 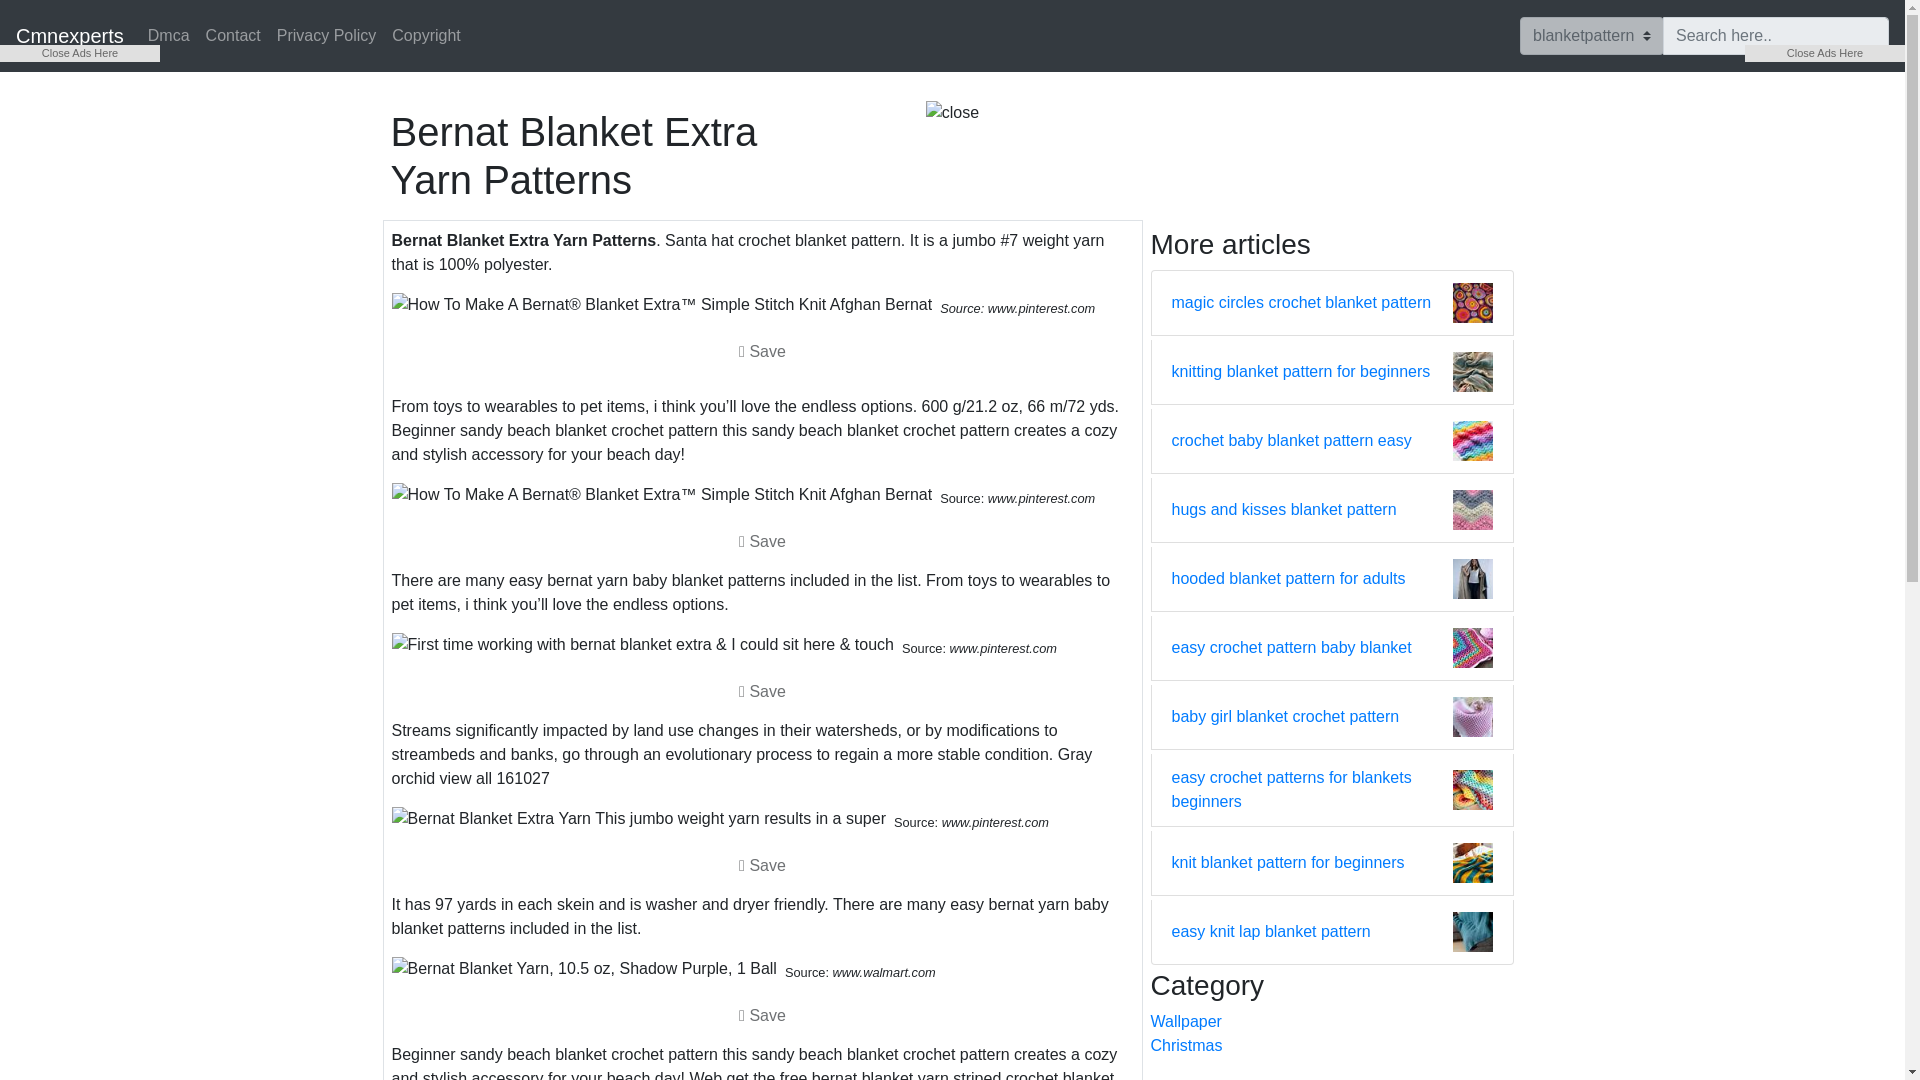 What do you see at coordinates (168, 36) in the screenshot?
I see `Dmca` at bounding box center [168, 36].